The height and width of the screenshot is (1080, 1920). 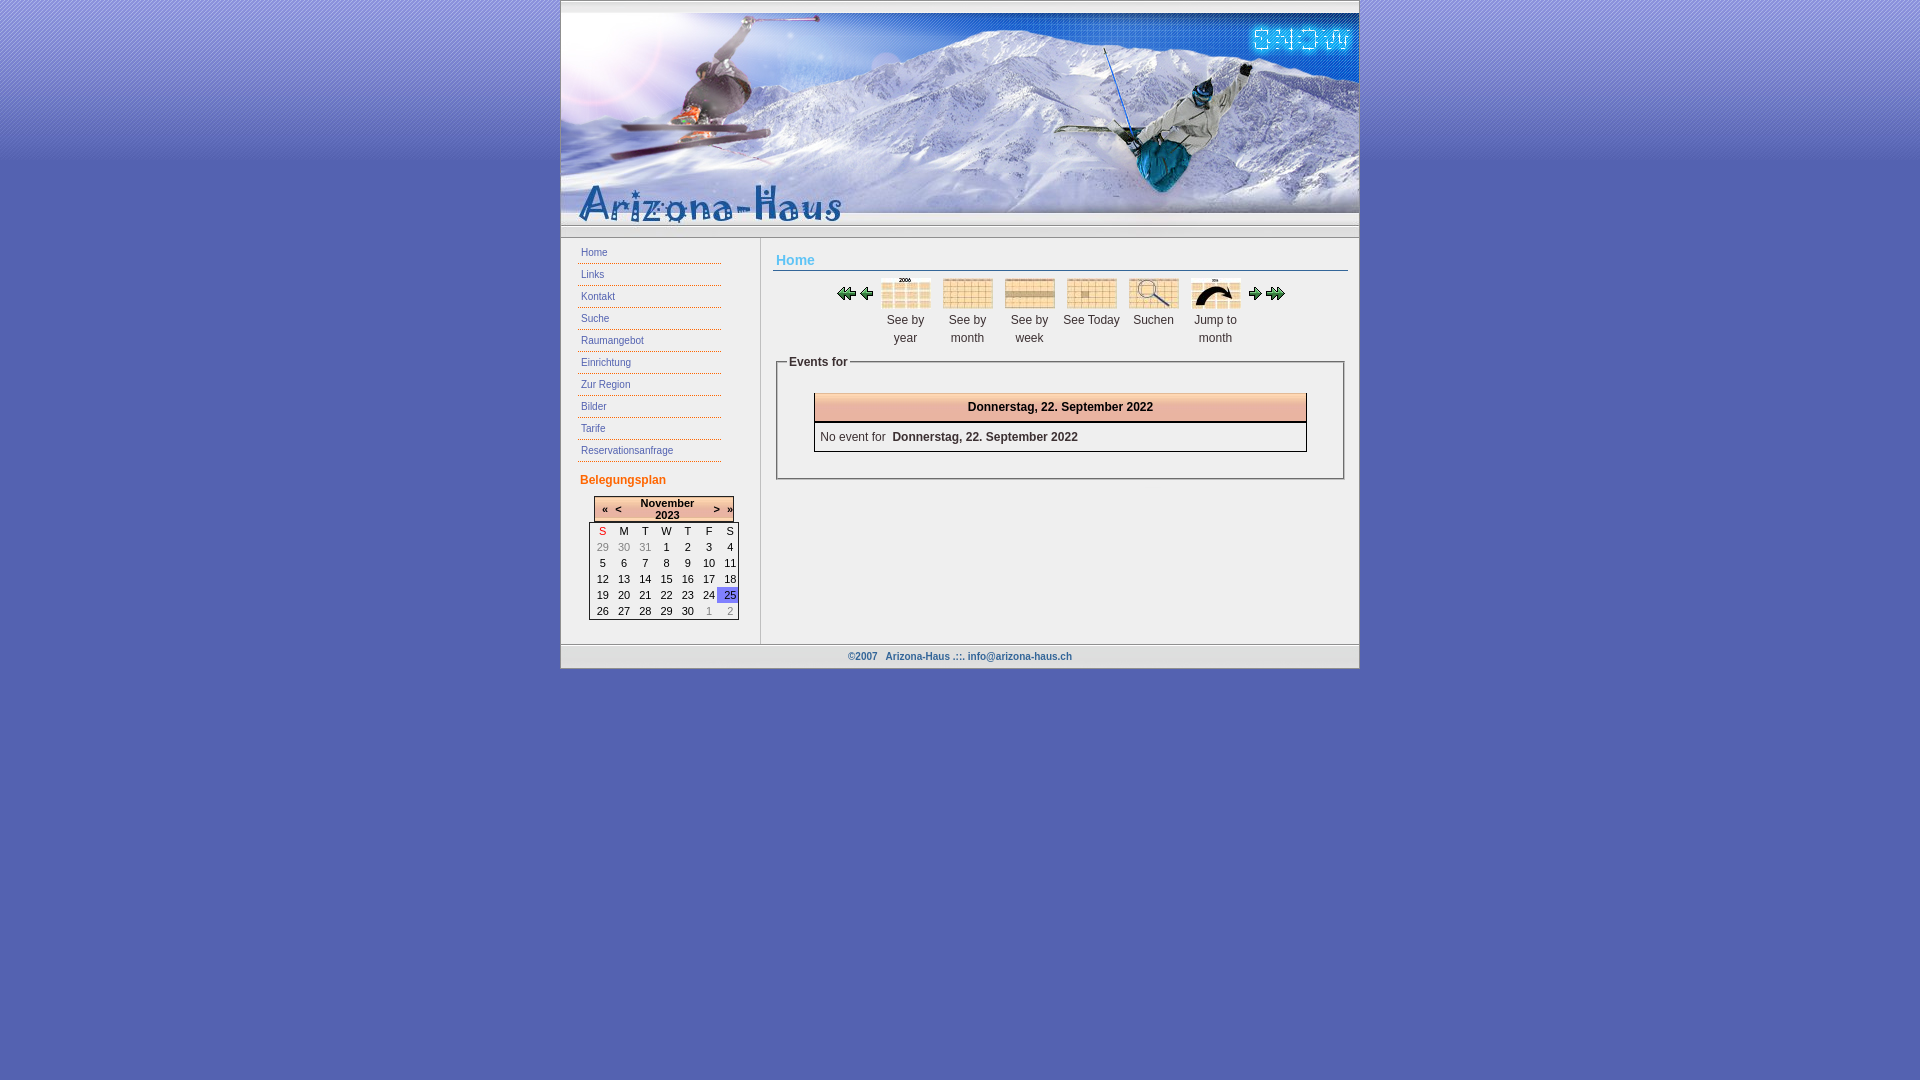 What do you see at coordinates (650, 451) in the screenshot?
I see `Reservationsanfrage` at bounding box center [650, 451].